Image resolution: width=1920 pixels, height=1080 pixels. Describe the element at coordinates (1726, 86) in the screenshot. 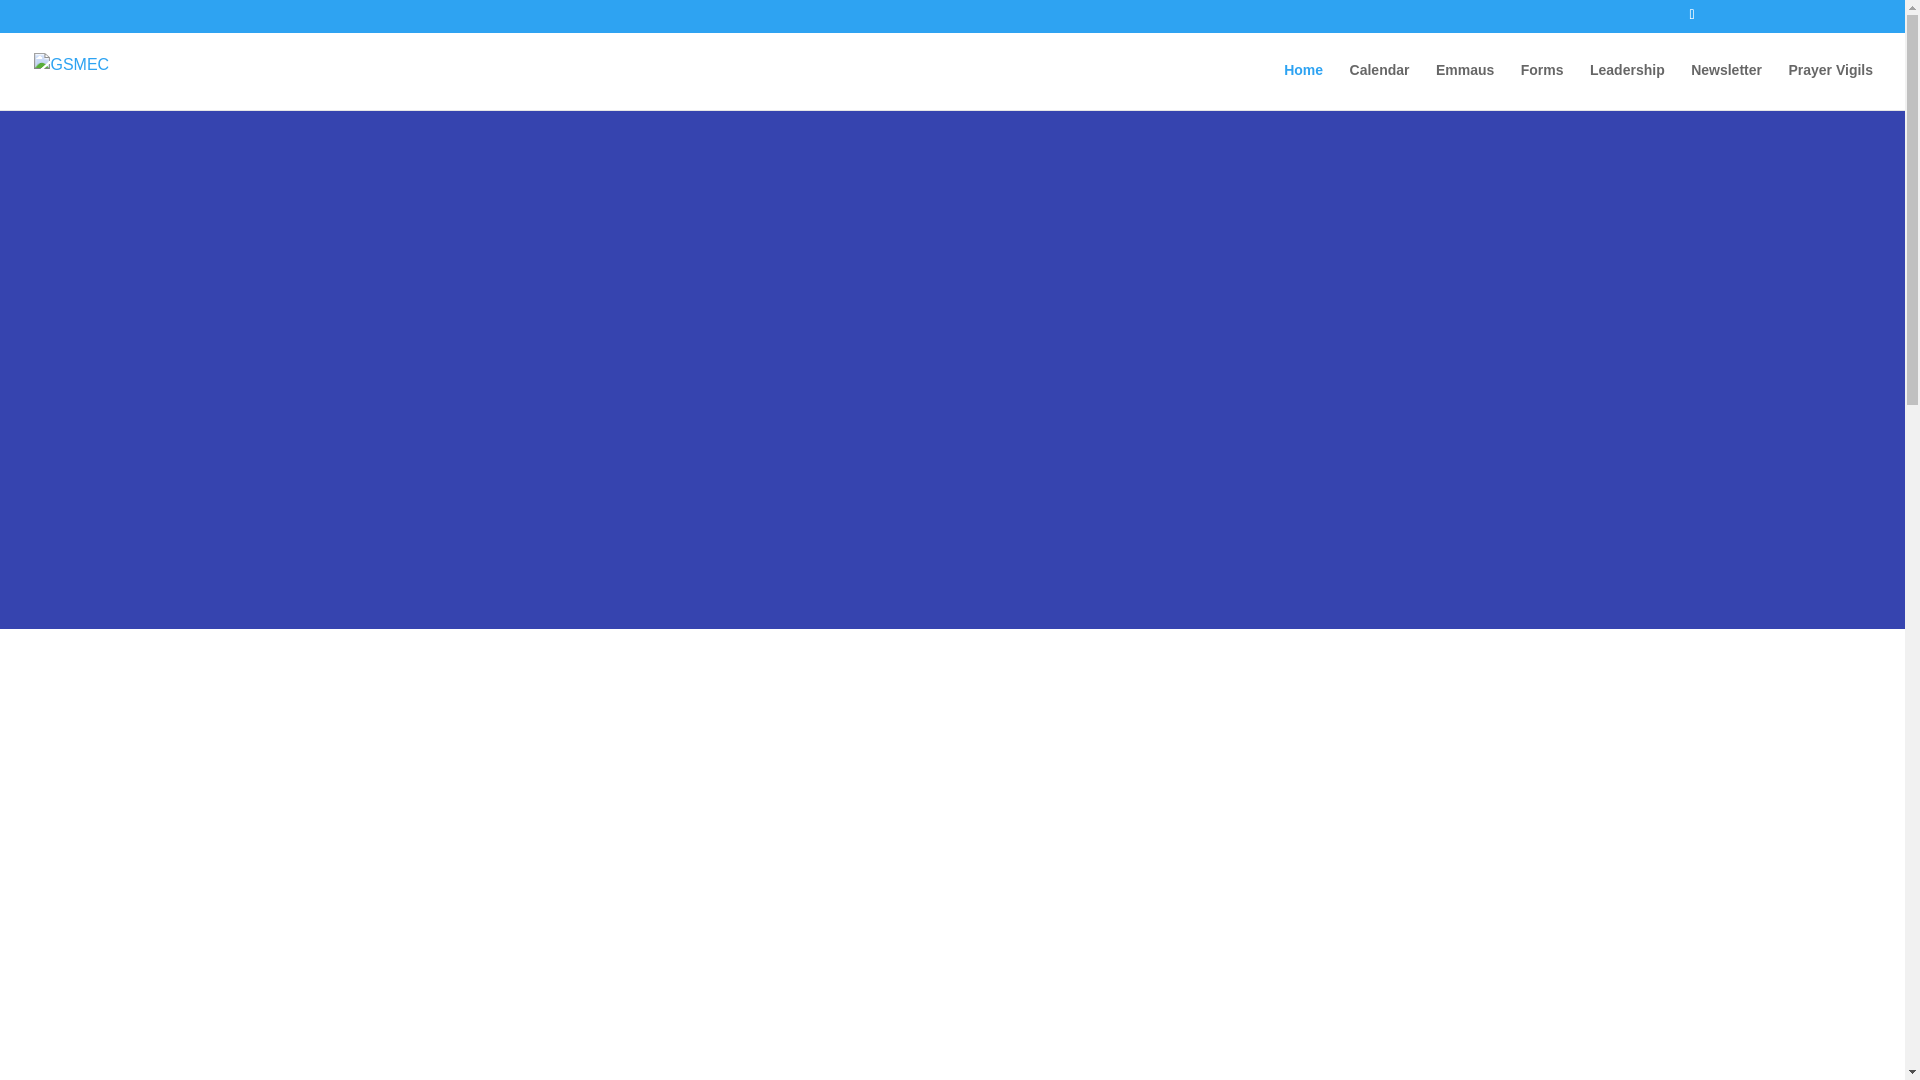

I see `Newsletter` at that location.